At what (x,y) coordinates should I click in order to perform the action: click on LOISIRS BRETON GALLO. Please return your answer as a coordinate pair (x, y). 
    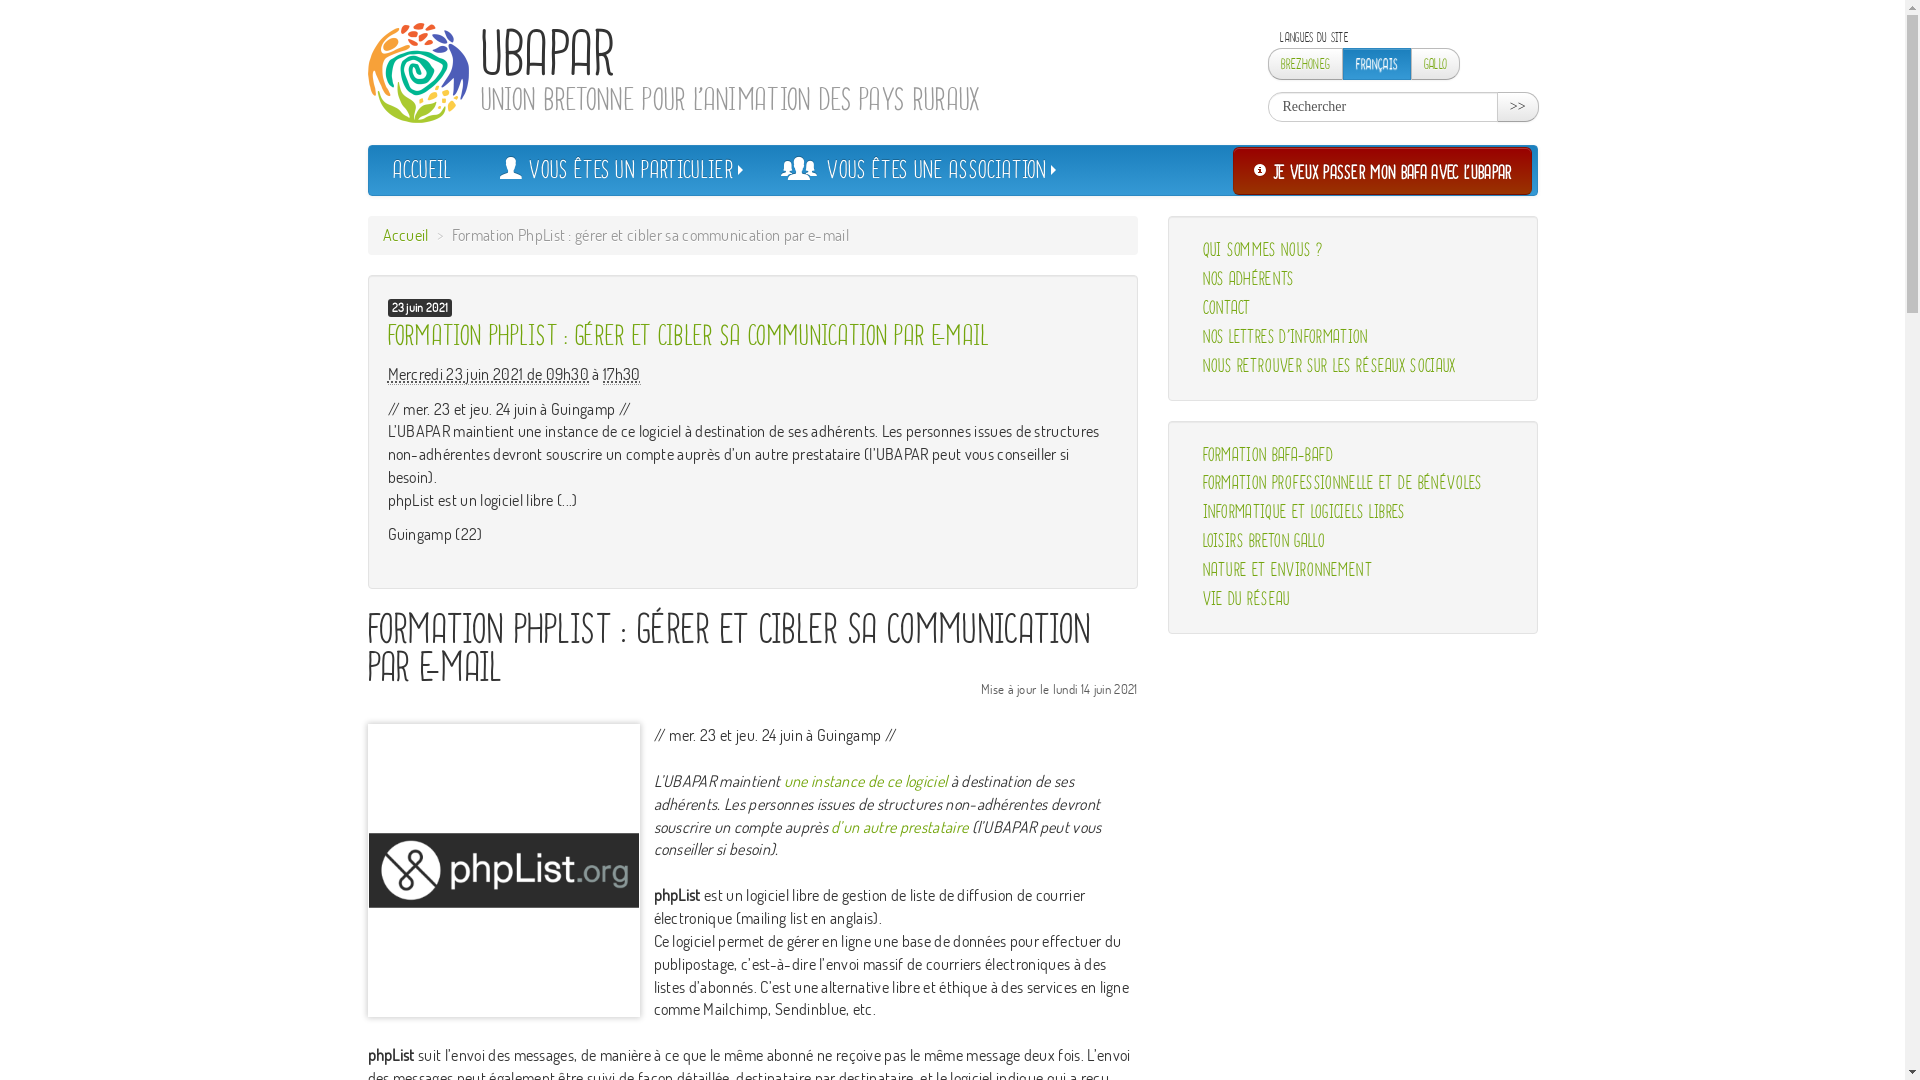
    Looking at the image, I should click on (1353, 542).